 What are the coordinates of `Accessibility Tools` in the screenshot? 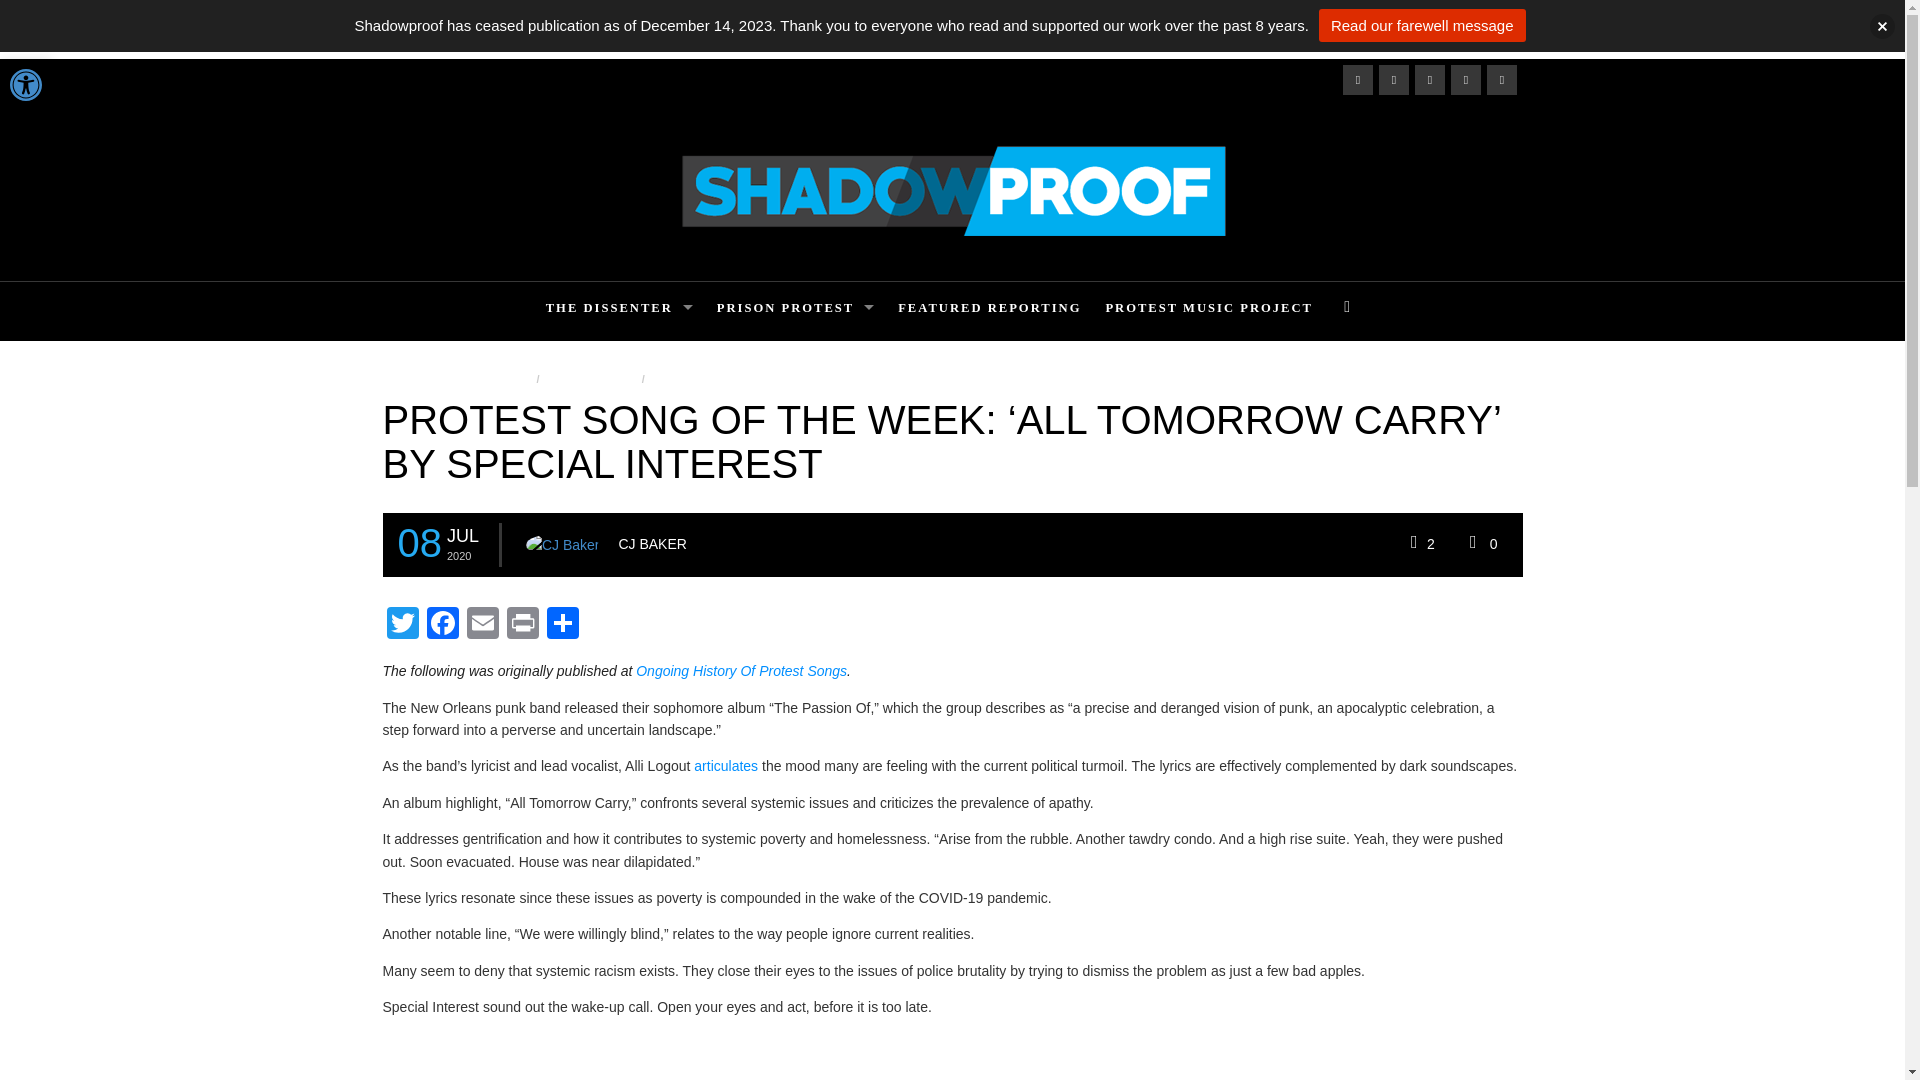 It's located at (26, 85).